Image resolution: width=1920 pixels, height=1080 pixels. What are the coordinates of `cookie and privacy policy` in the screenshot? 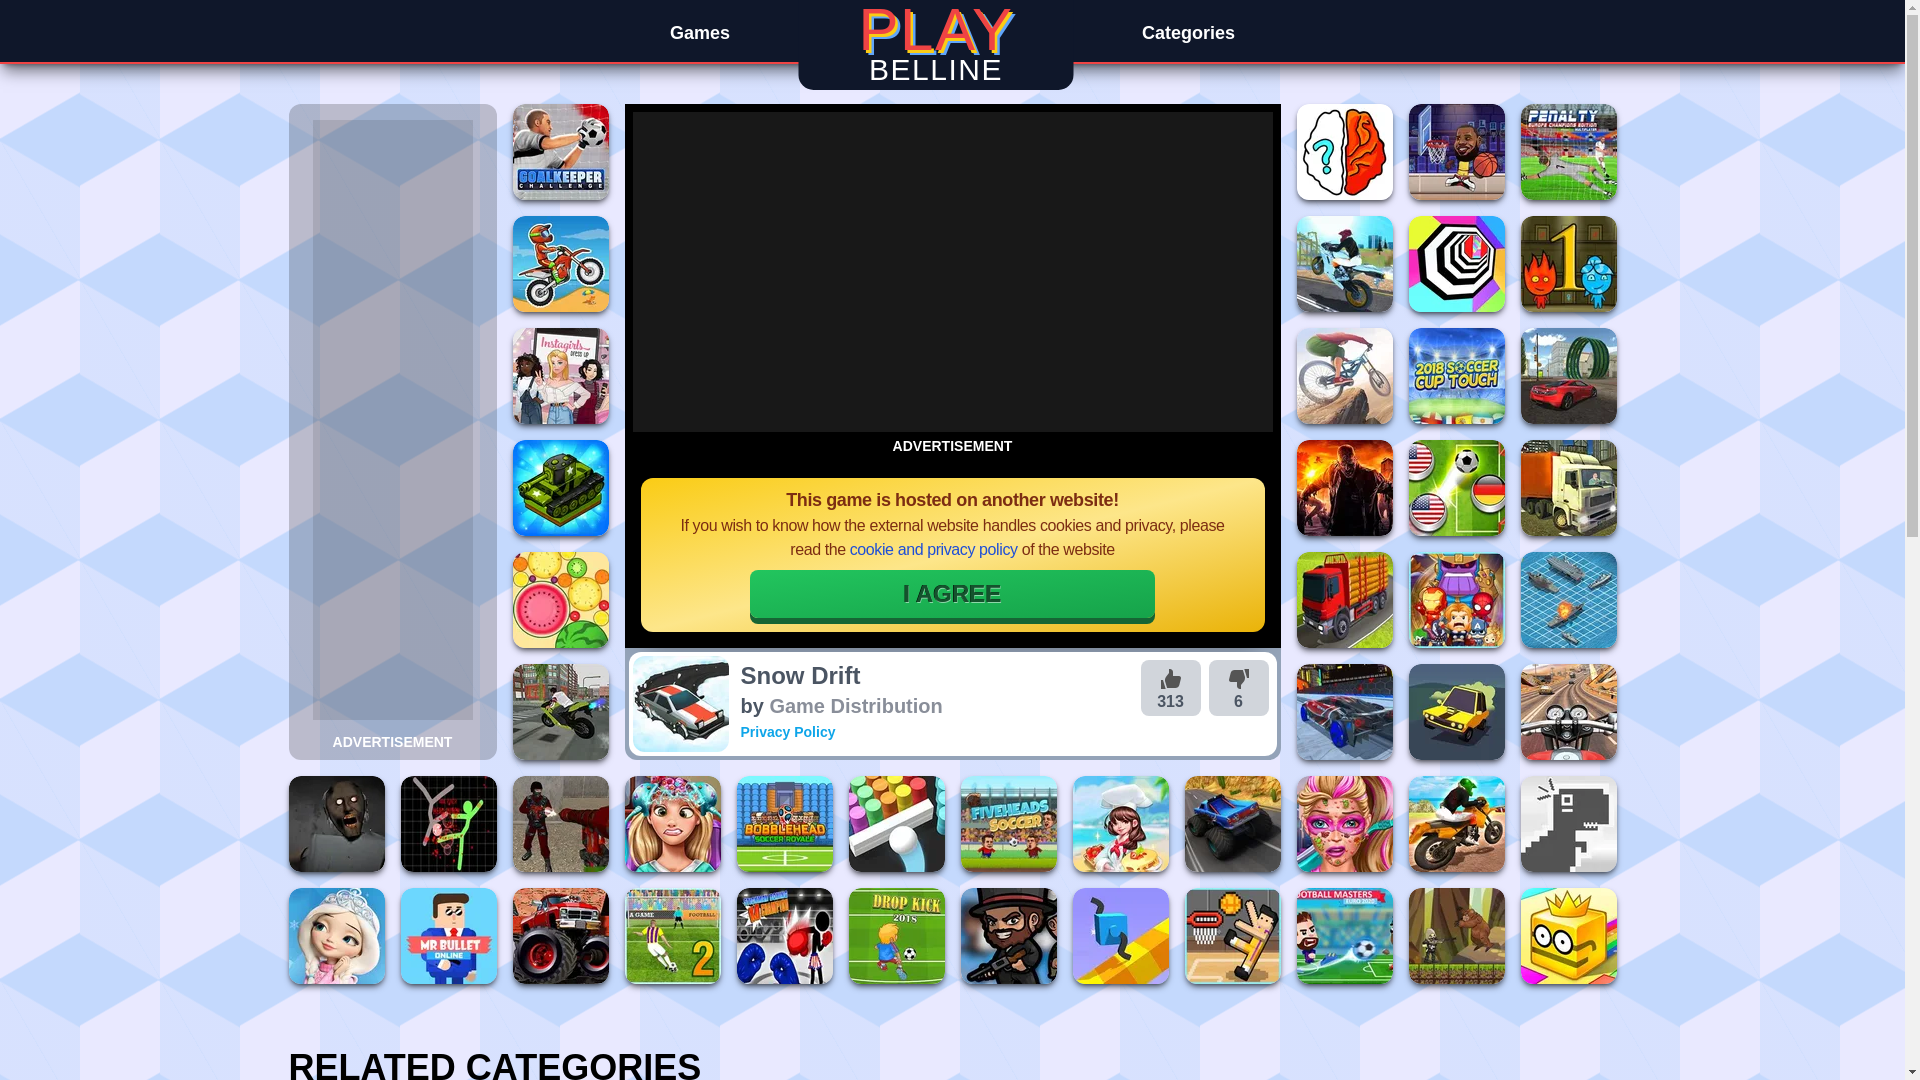 It's located at (932, 550).